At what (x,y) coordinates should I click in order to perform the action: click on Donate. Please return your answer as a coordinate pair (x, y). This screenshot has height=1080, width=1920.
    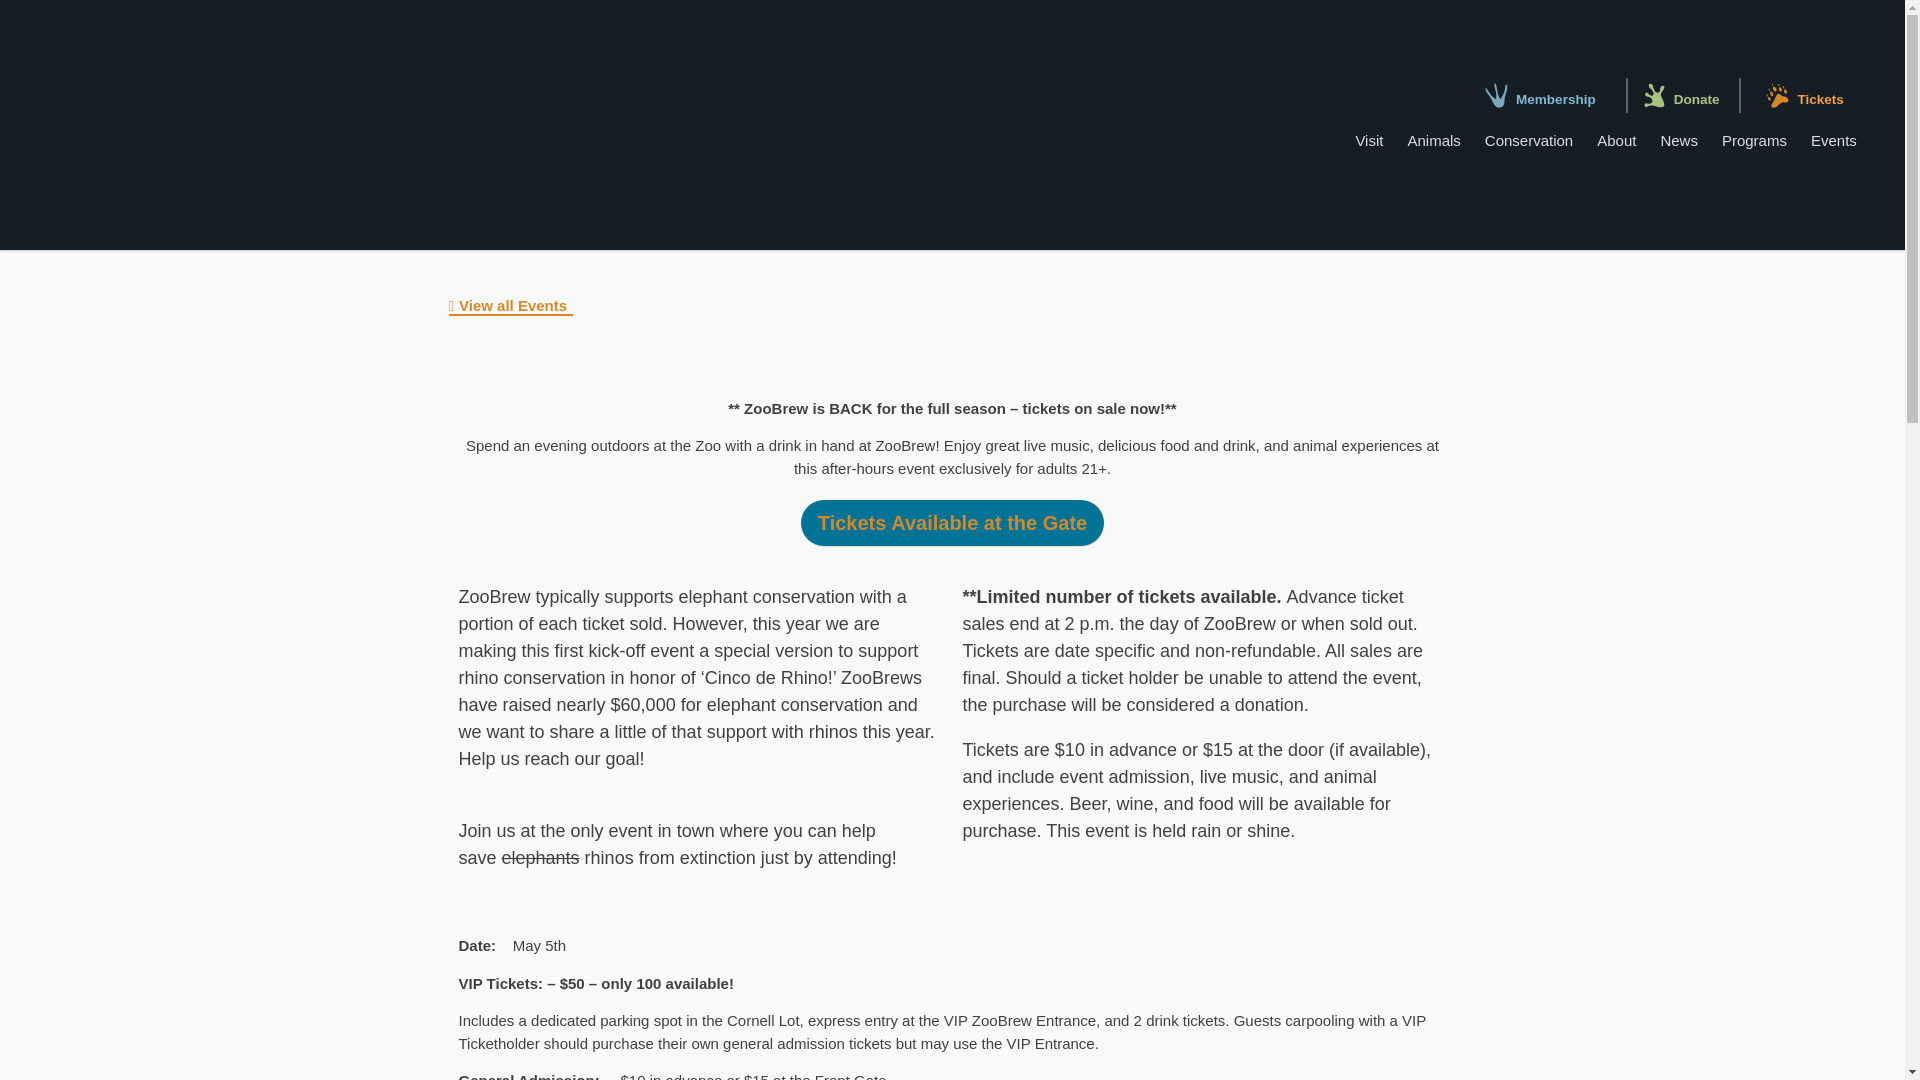
    Looking at the image, I should click on (1697, 98).